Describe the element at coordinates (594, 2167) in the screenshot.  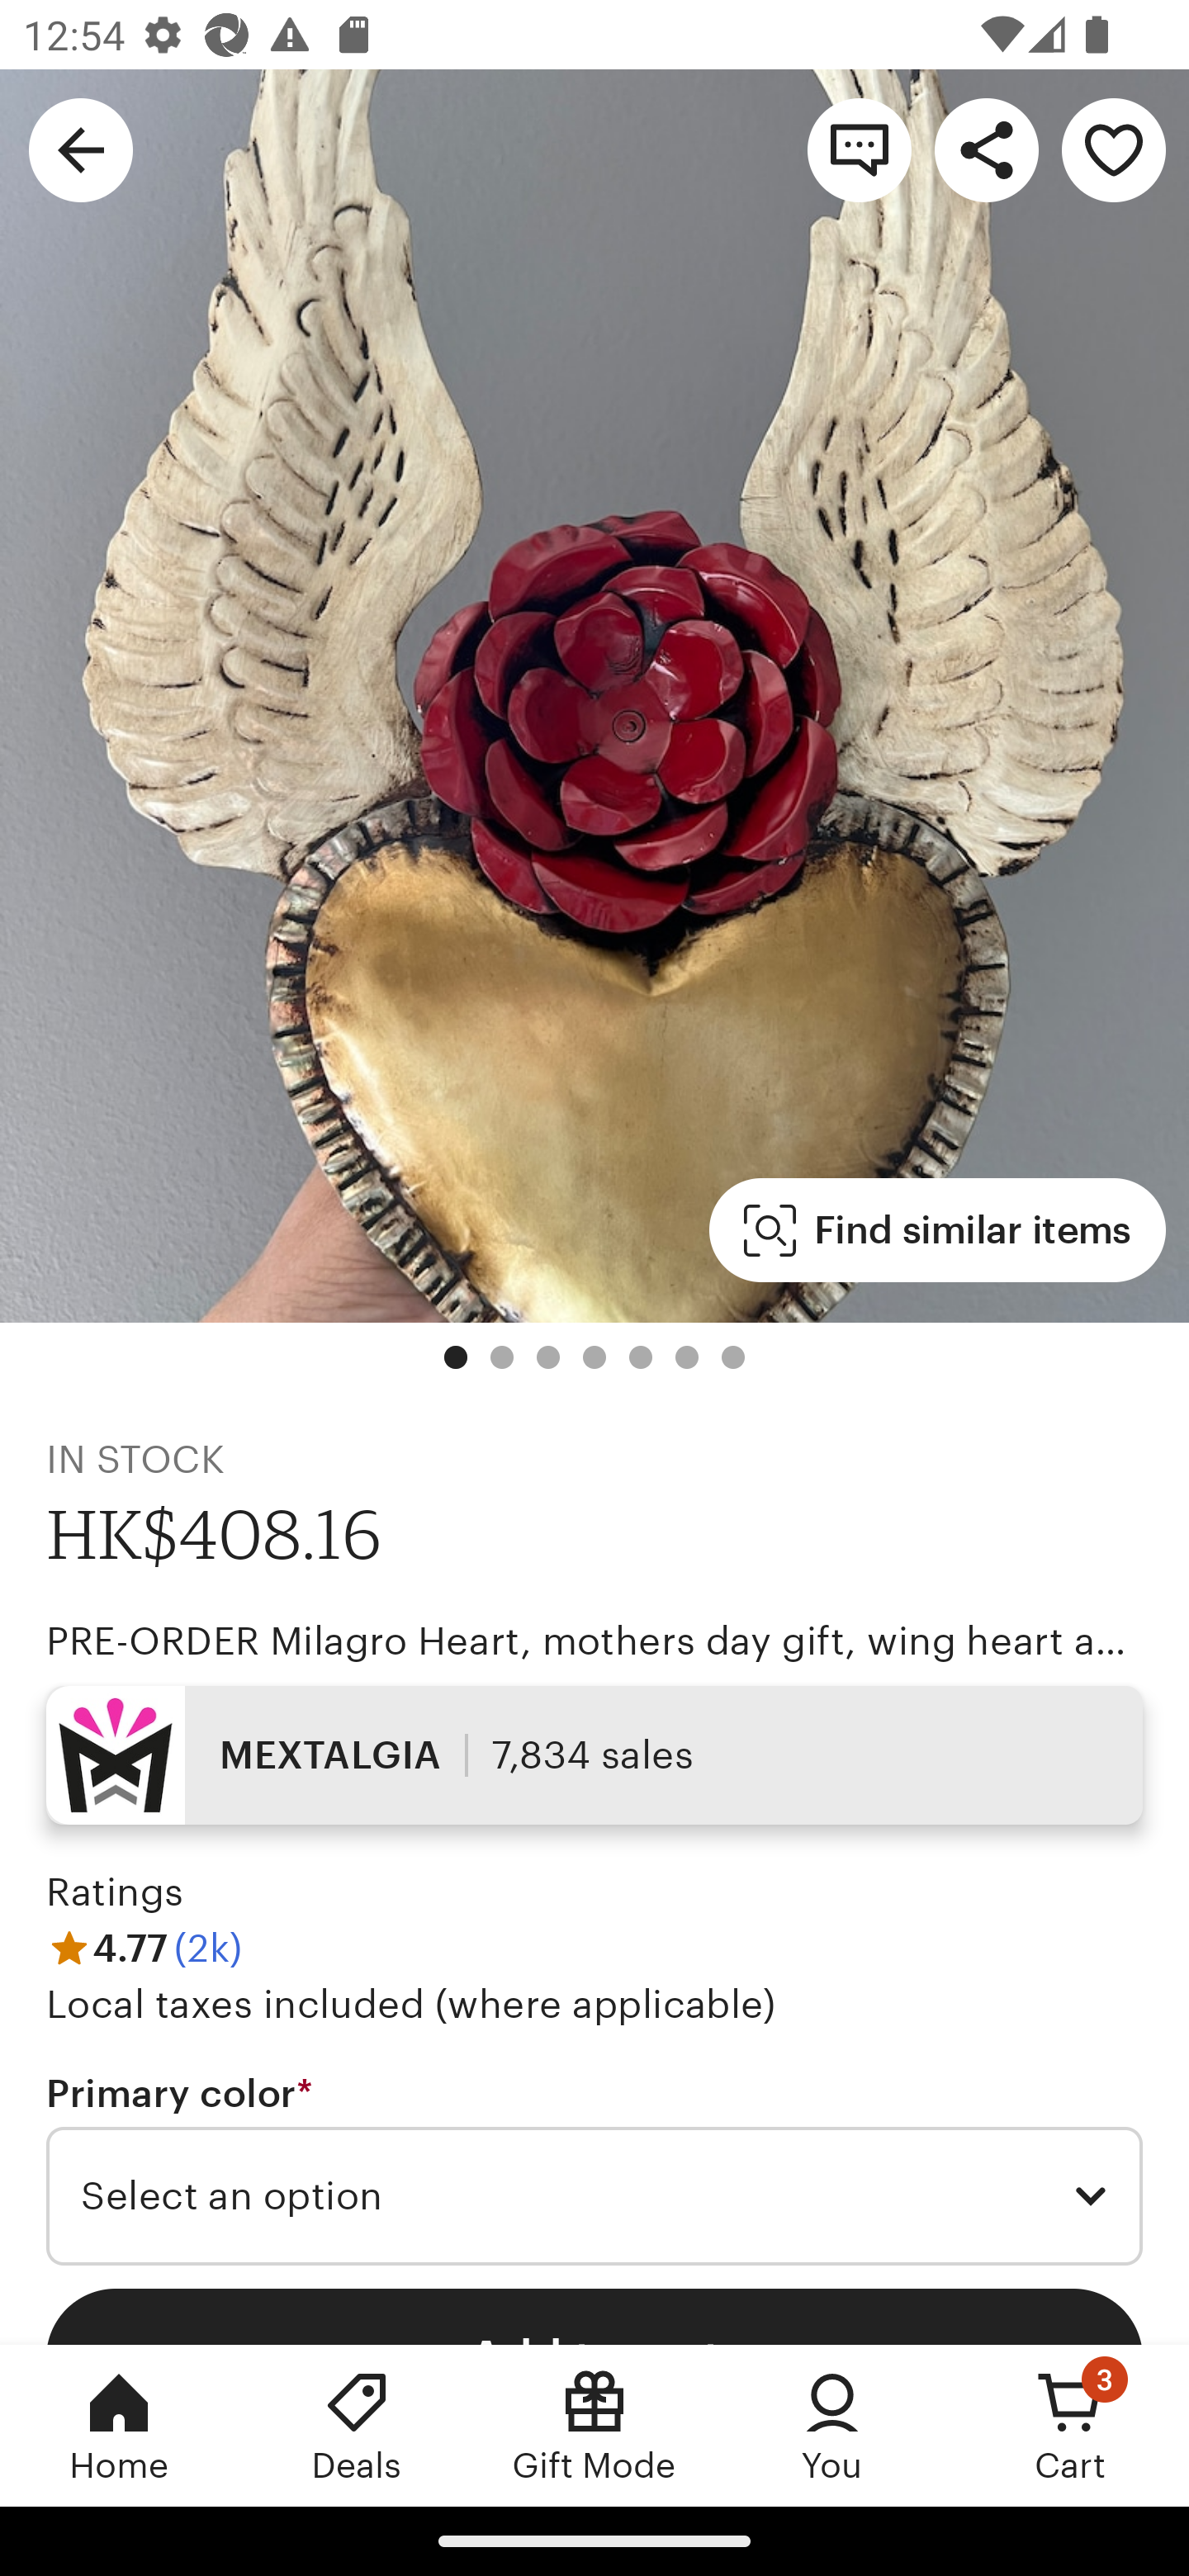
I see `Primary color * Required Select an option` at that location.